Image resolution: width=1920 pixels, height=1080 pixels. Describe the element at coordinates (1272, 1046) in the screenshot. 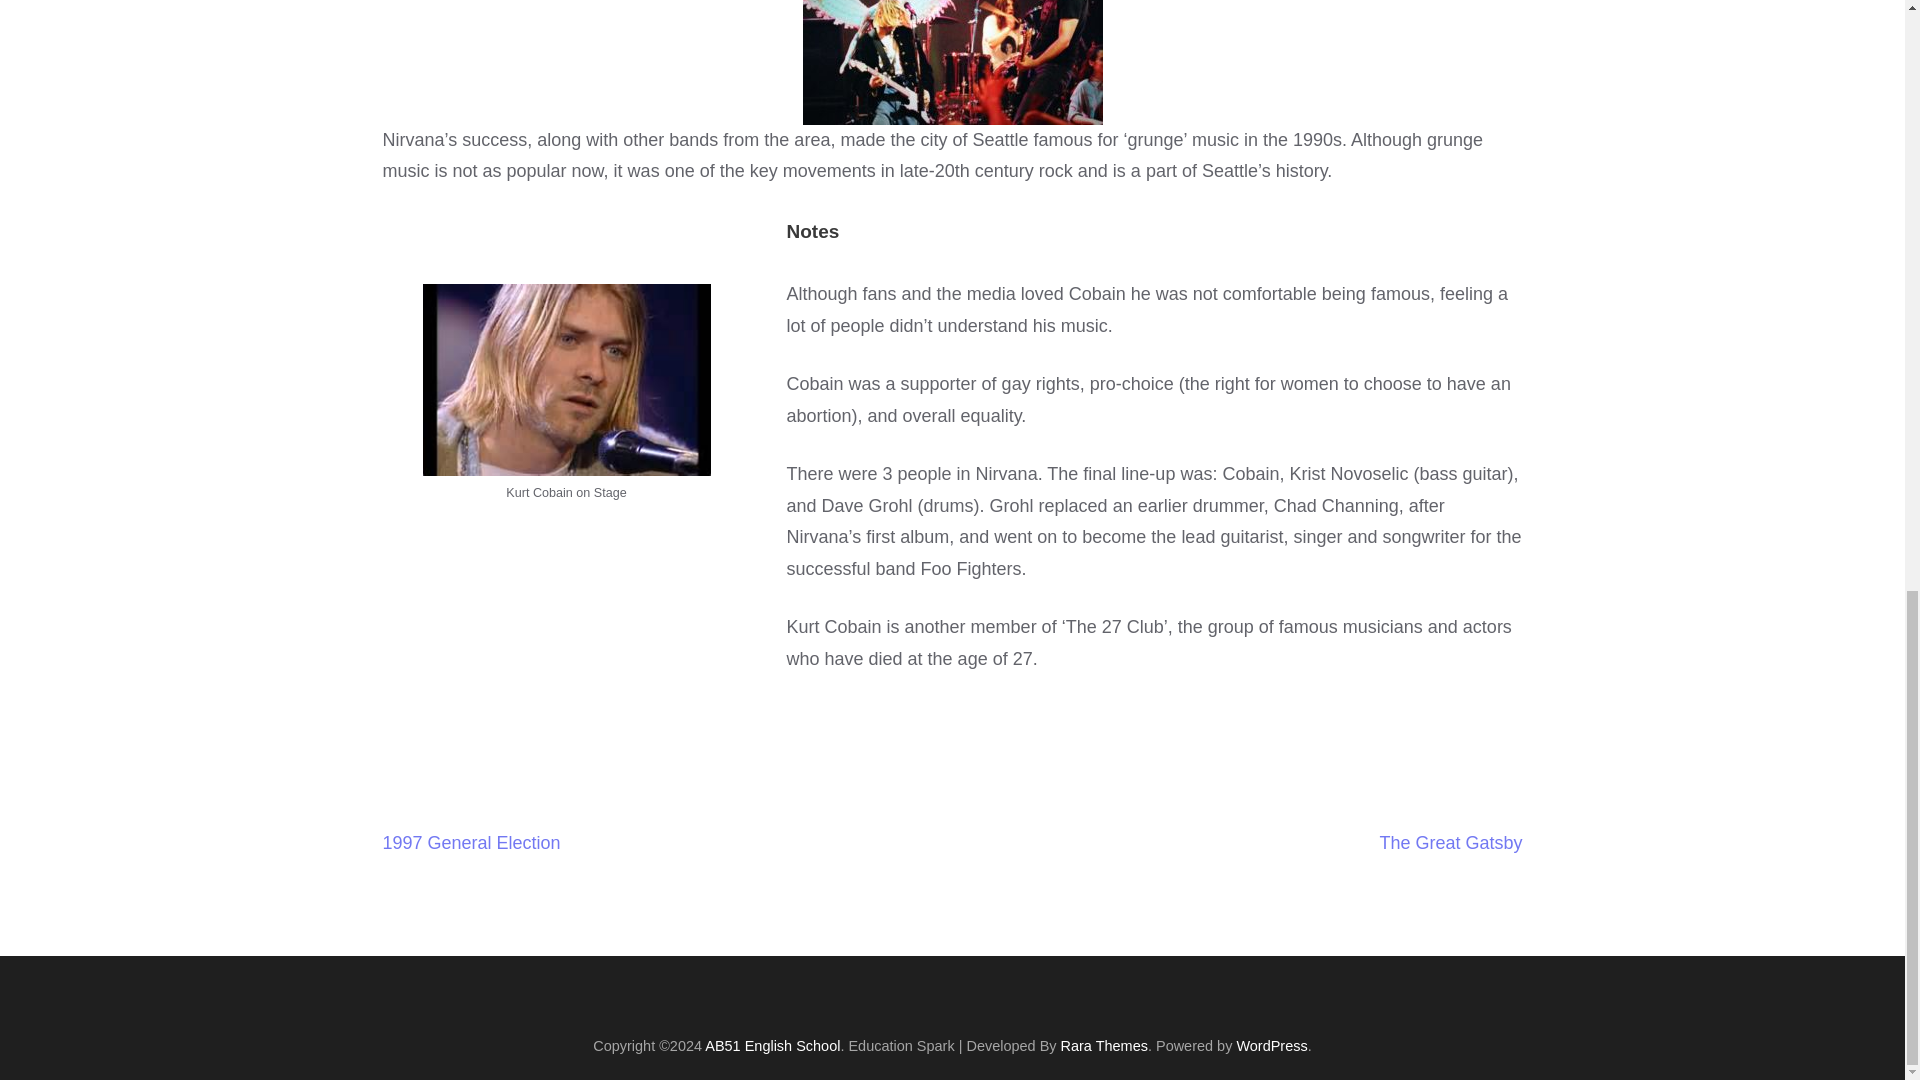

I see `WordPress` at that location.